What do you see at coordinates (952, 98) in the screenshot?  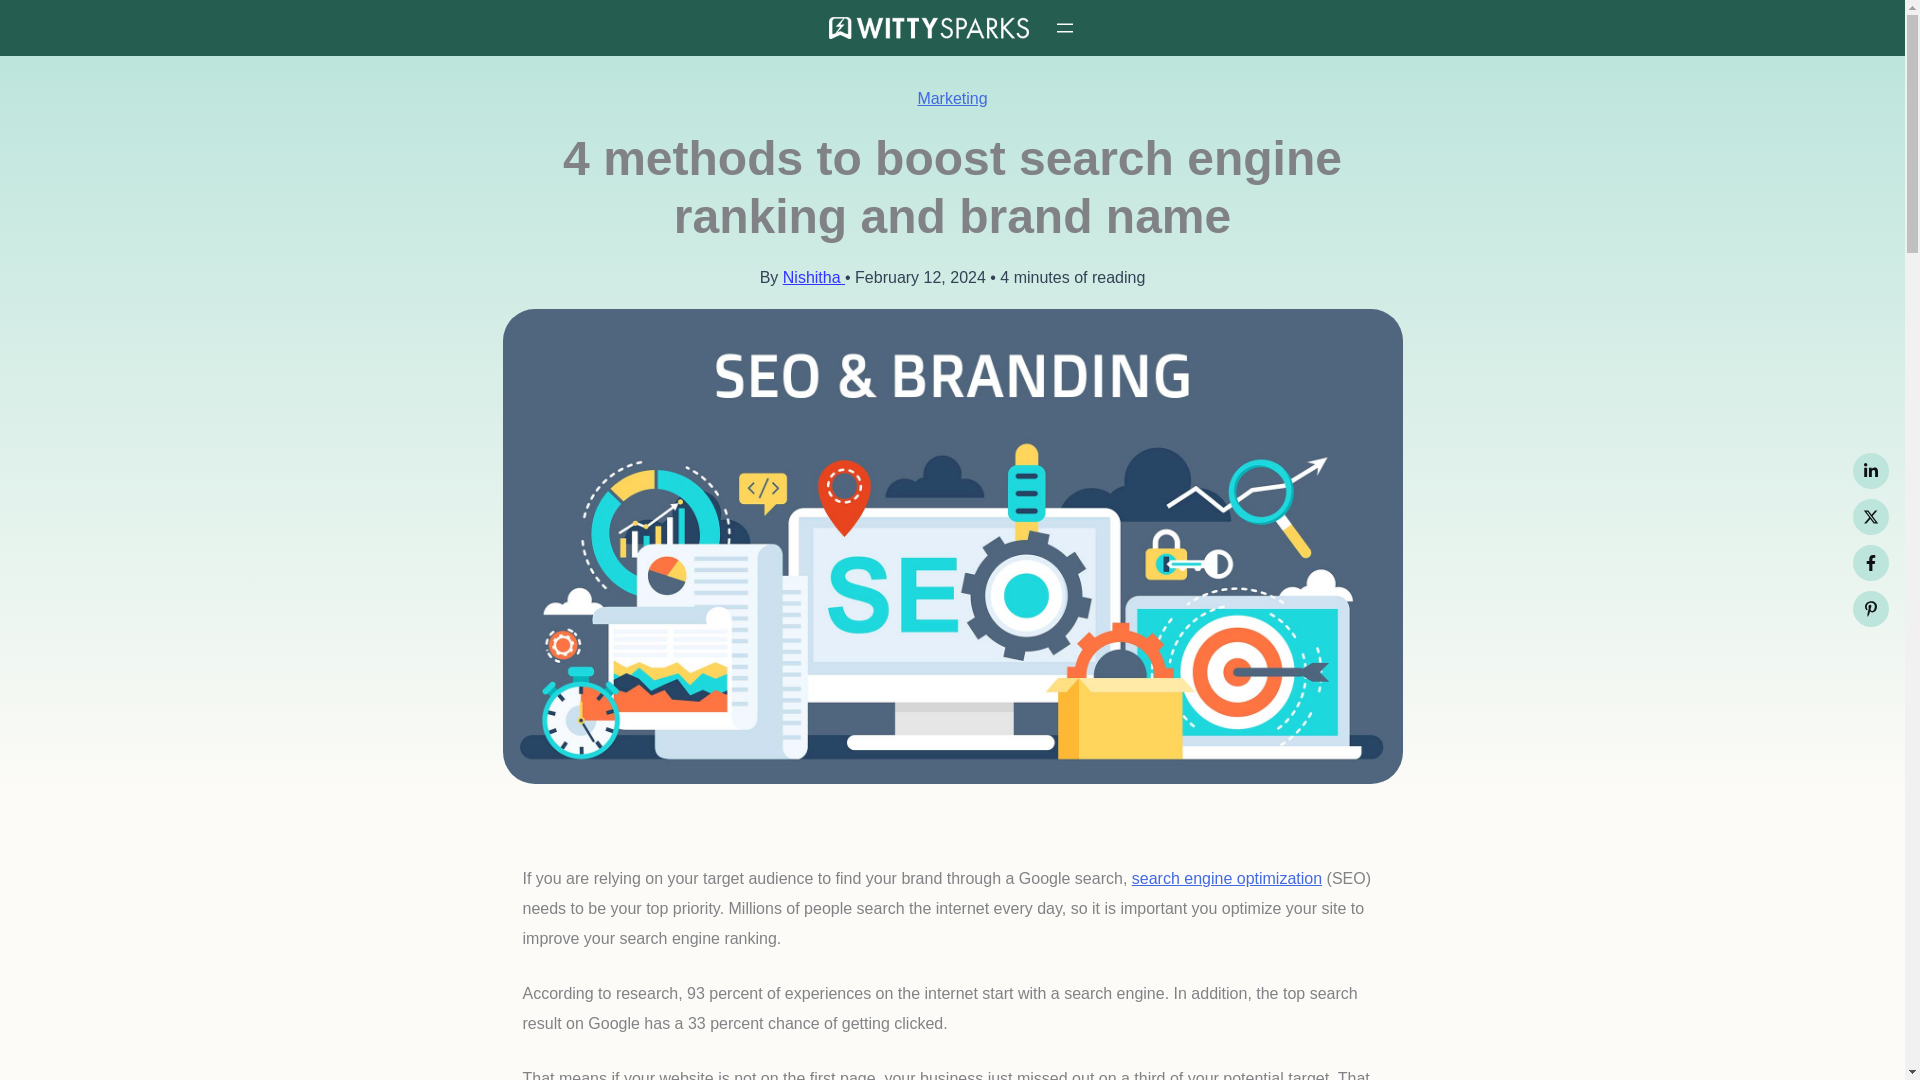 I see `Marketing` at bounding box center [952, 98].